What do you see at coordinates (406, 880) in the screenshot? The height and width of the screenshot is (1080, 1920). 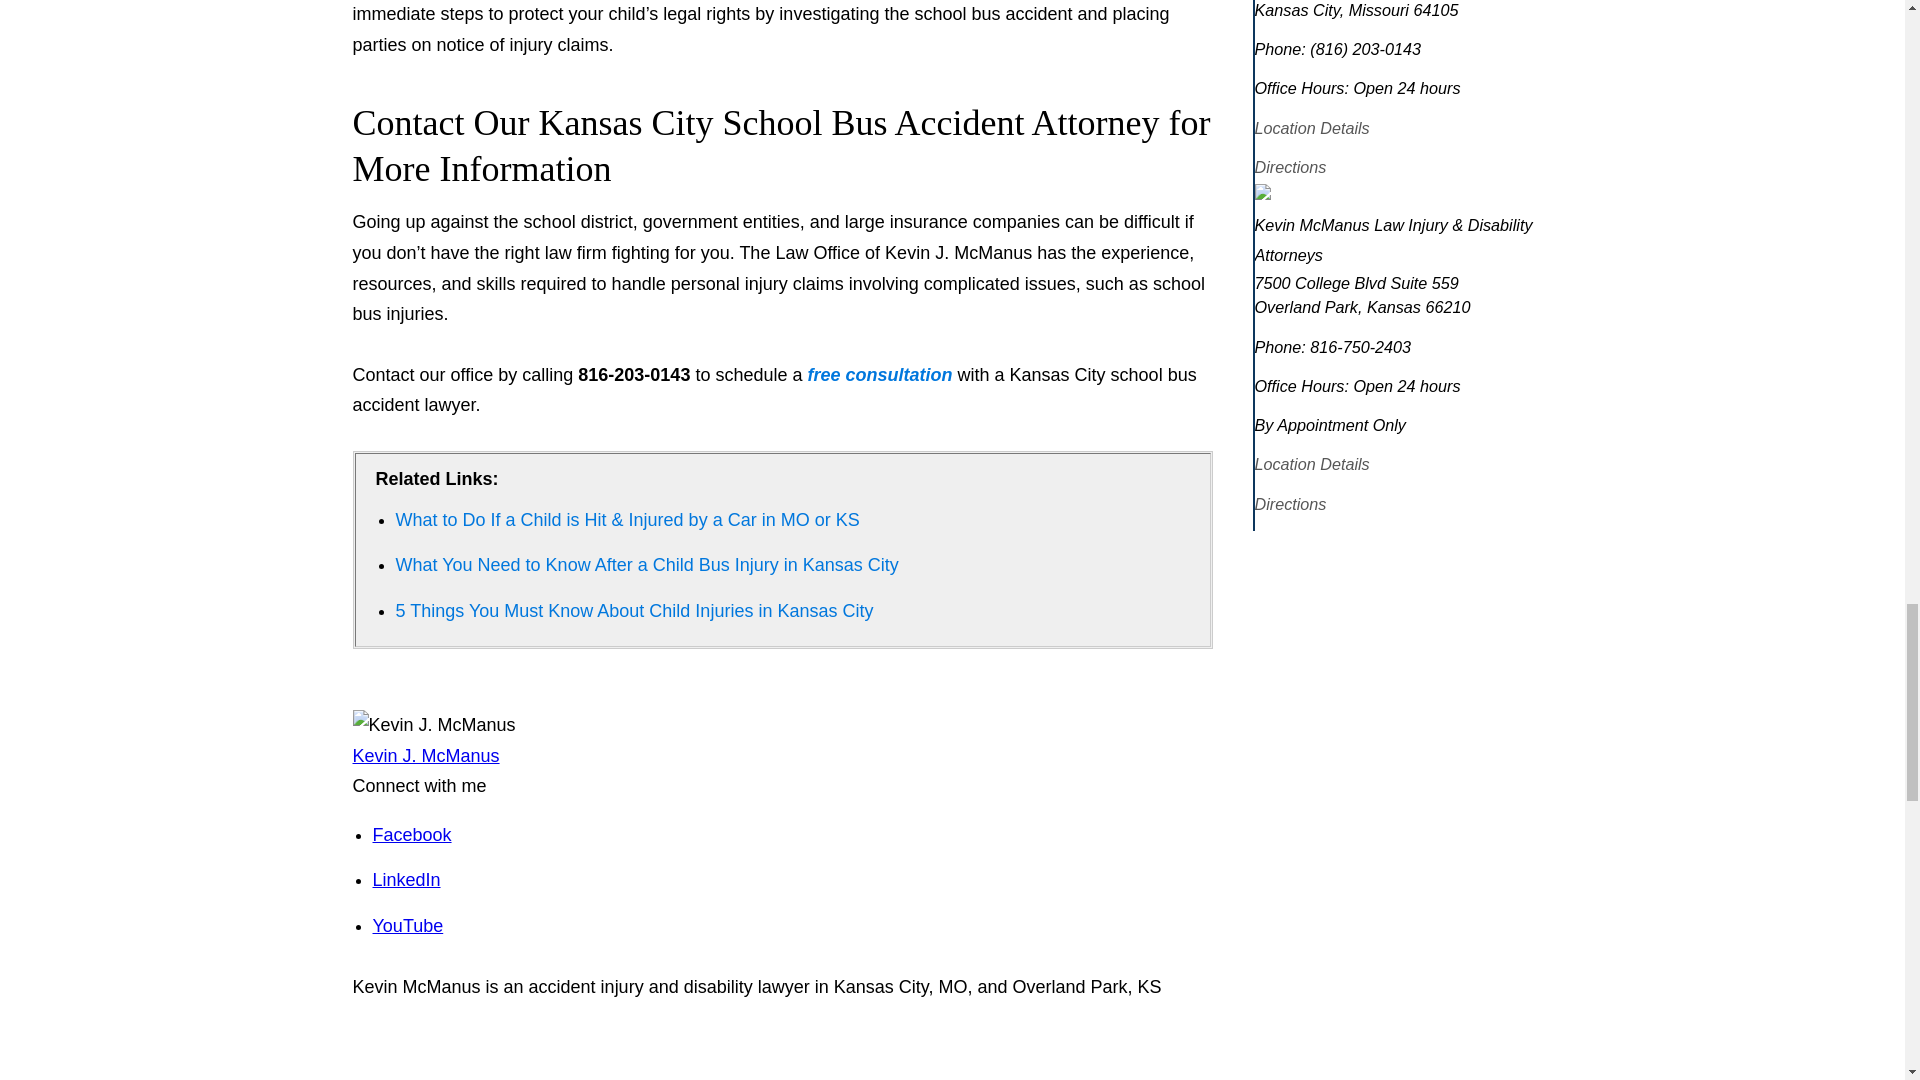 I see `Connect with me on LinkedIn` at bounding box center [406, 880].